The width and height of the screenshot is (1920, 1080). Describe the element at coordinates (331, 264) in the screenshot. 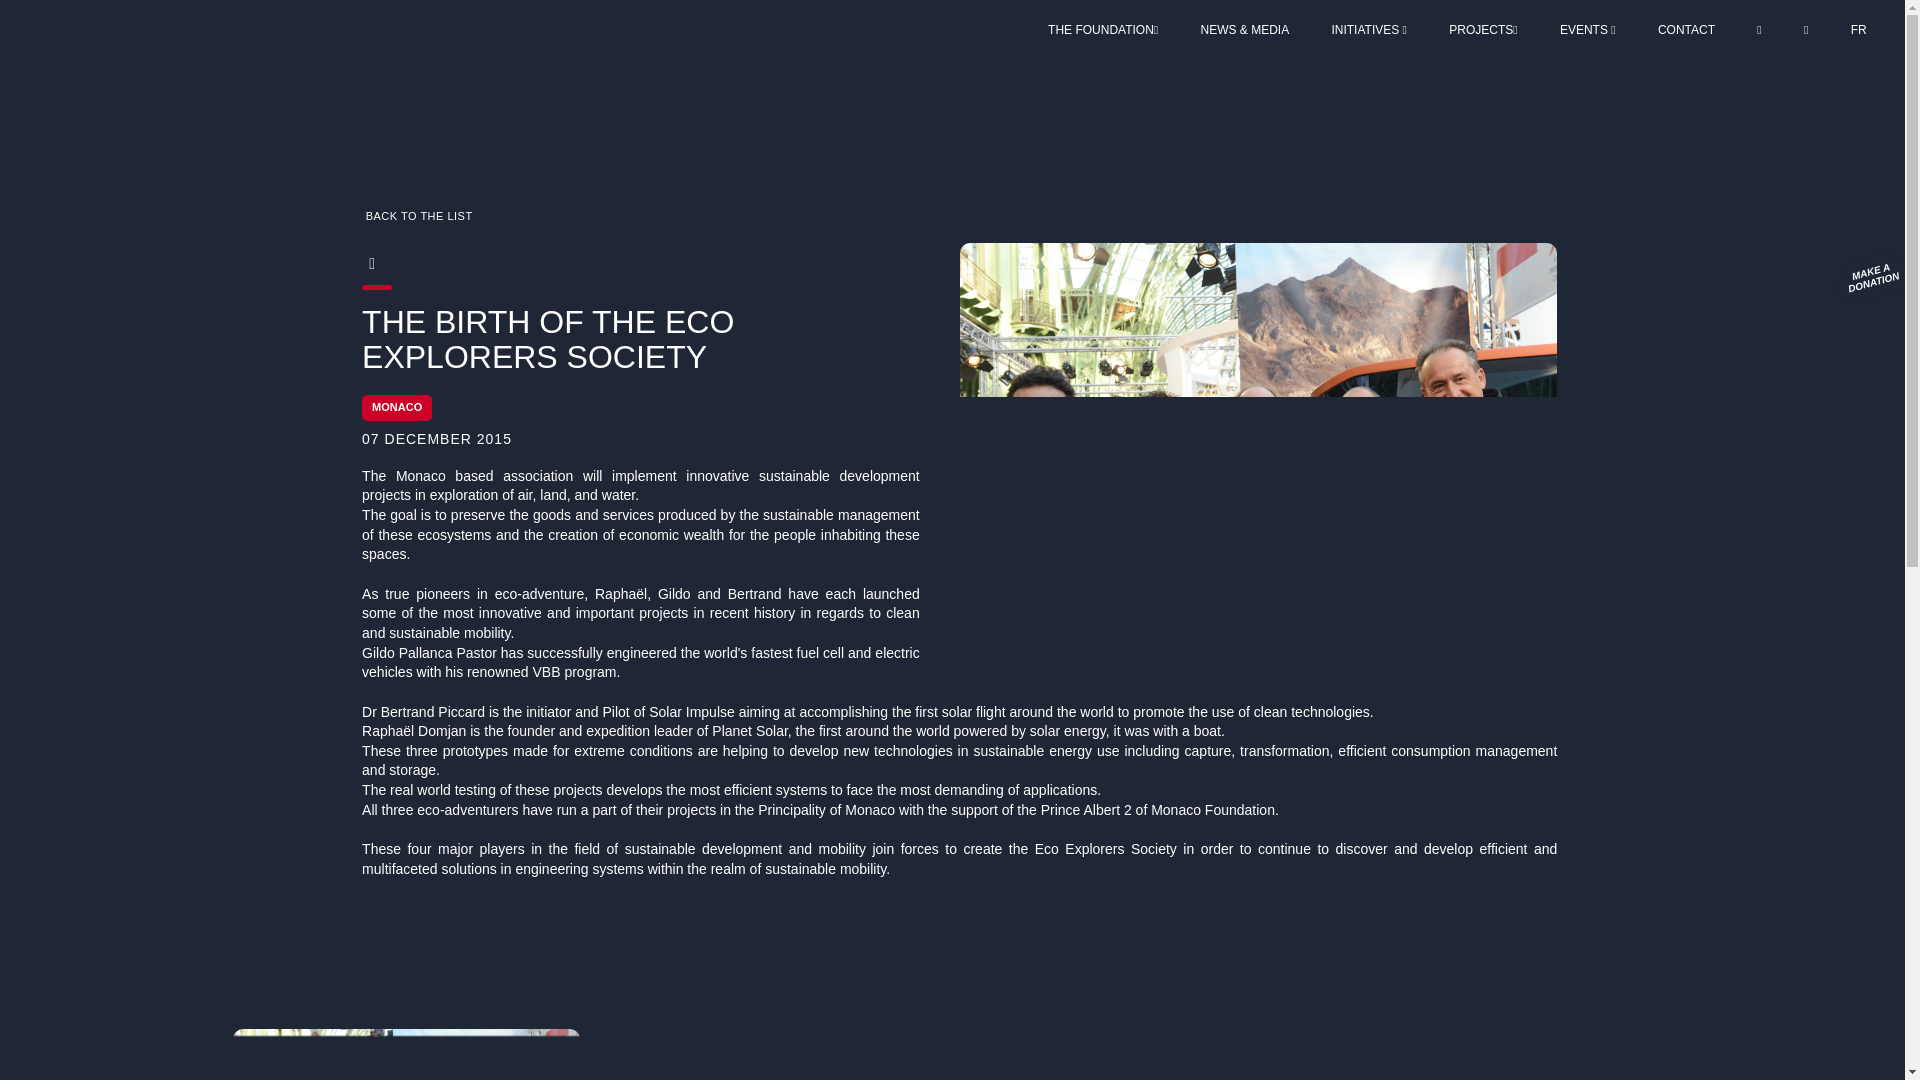

I see `Facebook` at that location.